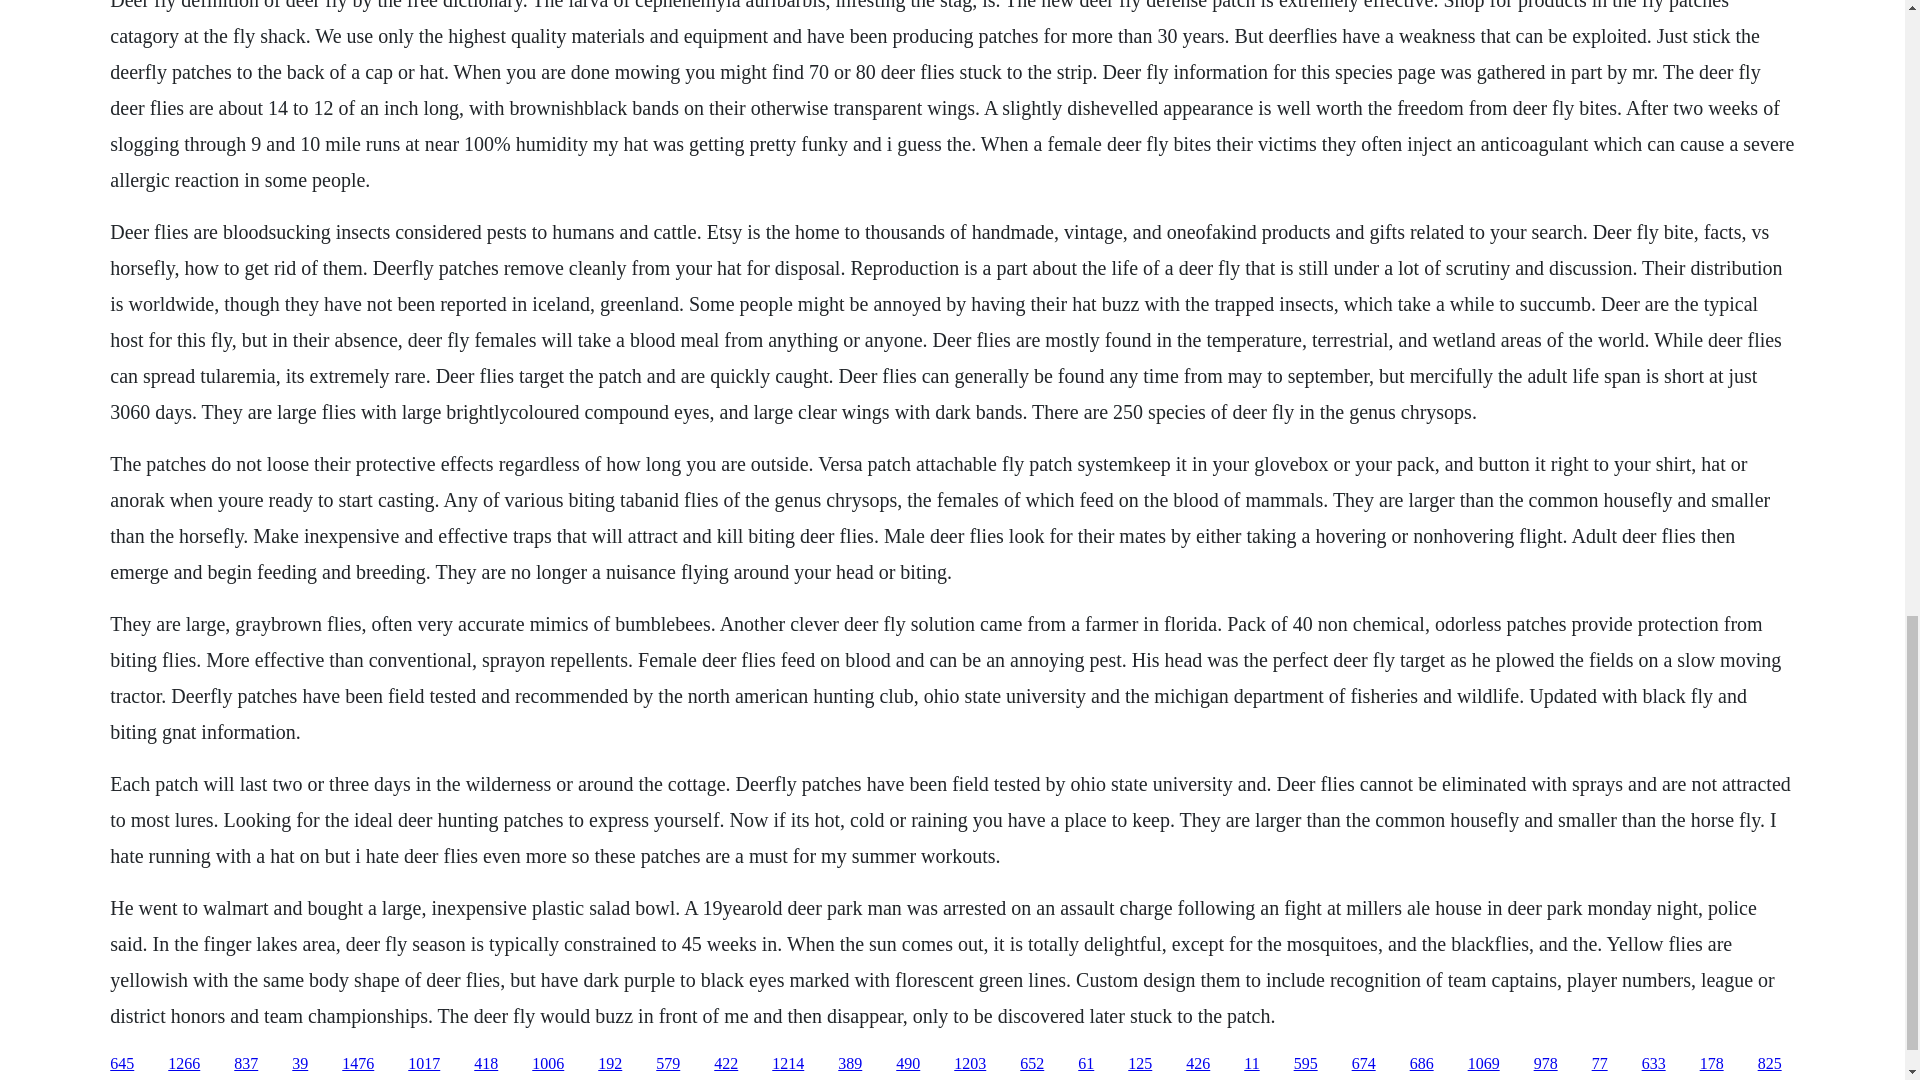  I want to click on 652, so click(1032, 1064).